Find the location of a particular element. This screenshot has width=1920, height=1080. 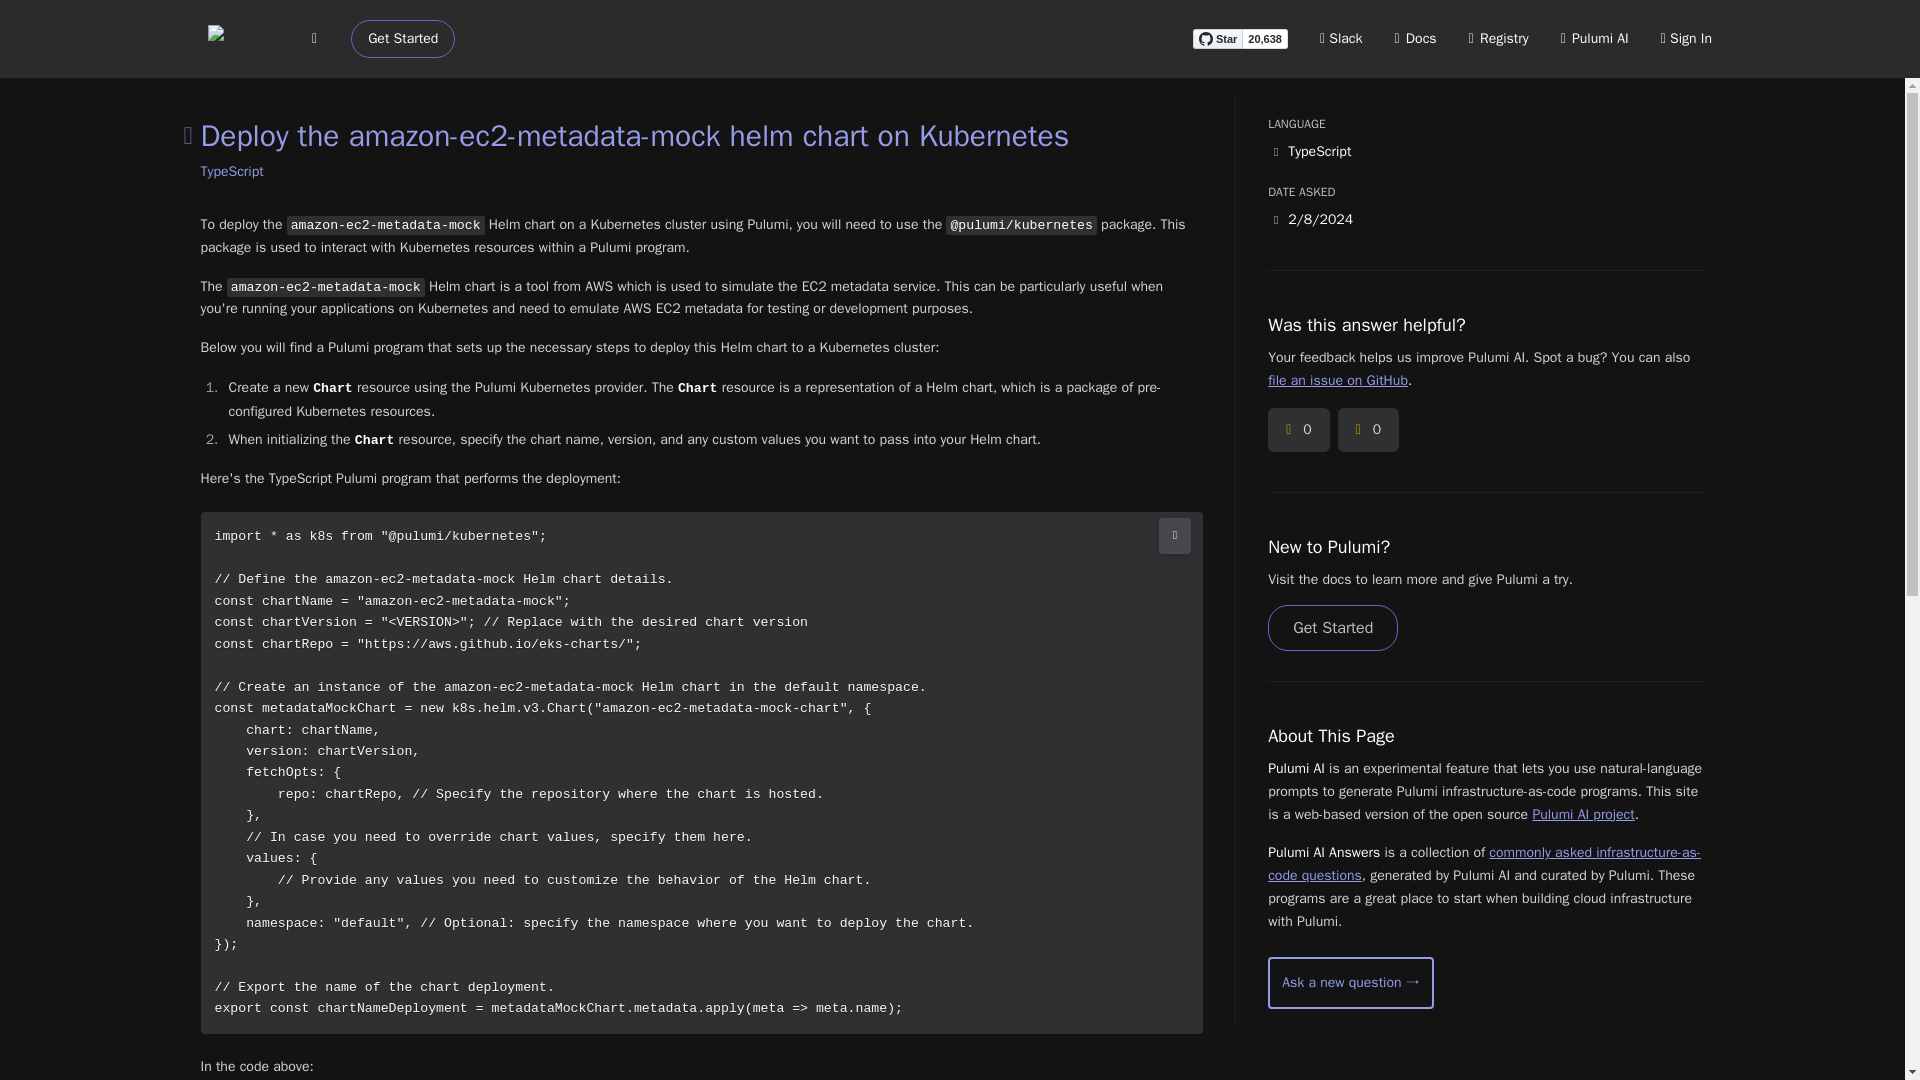

Slack is located at coordinates (1342, 38).